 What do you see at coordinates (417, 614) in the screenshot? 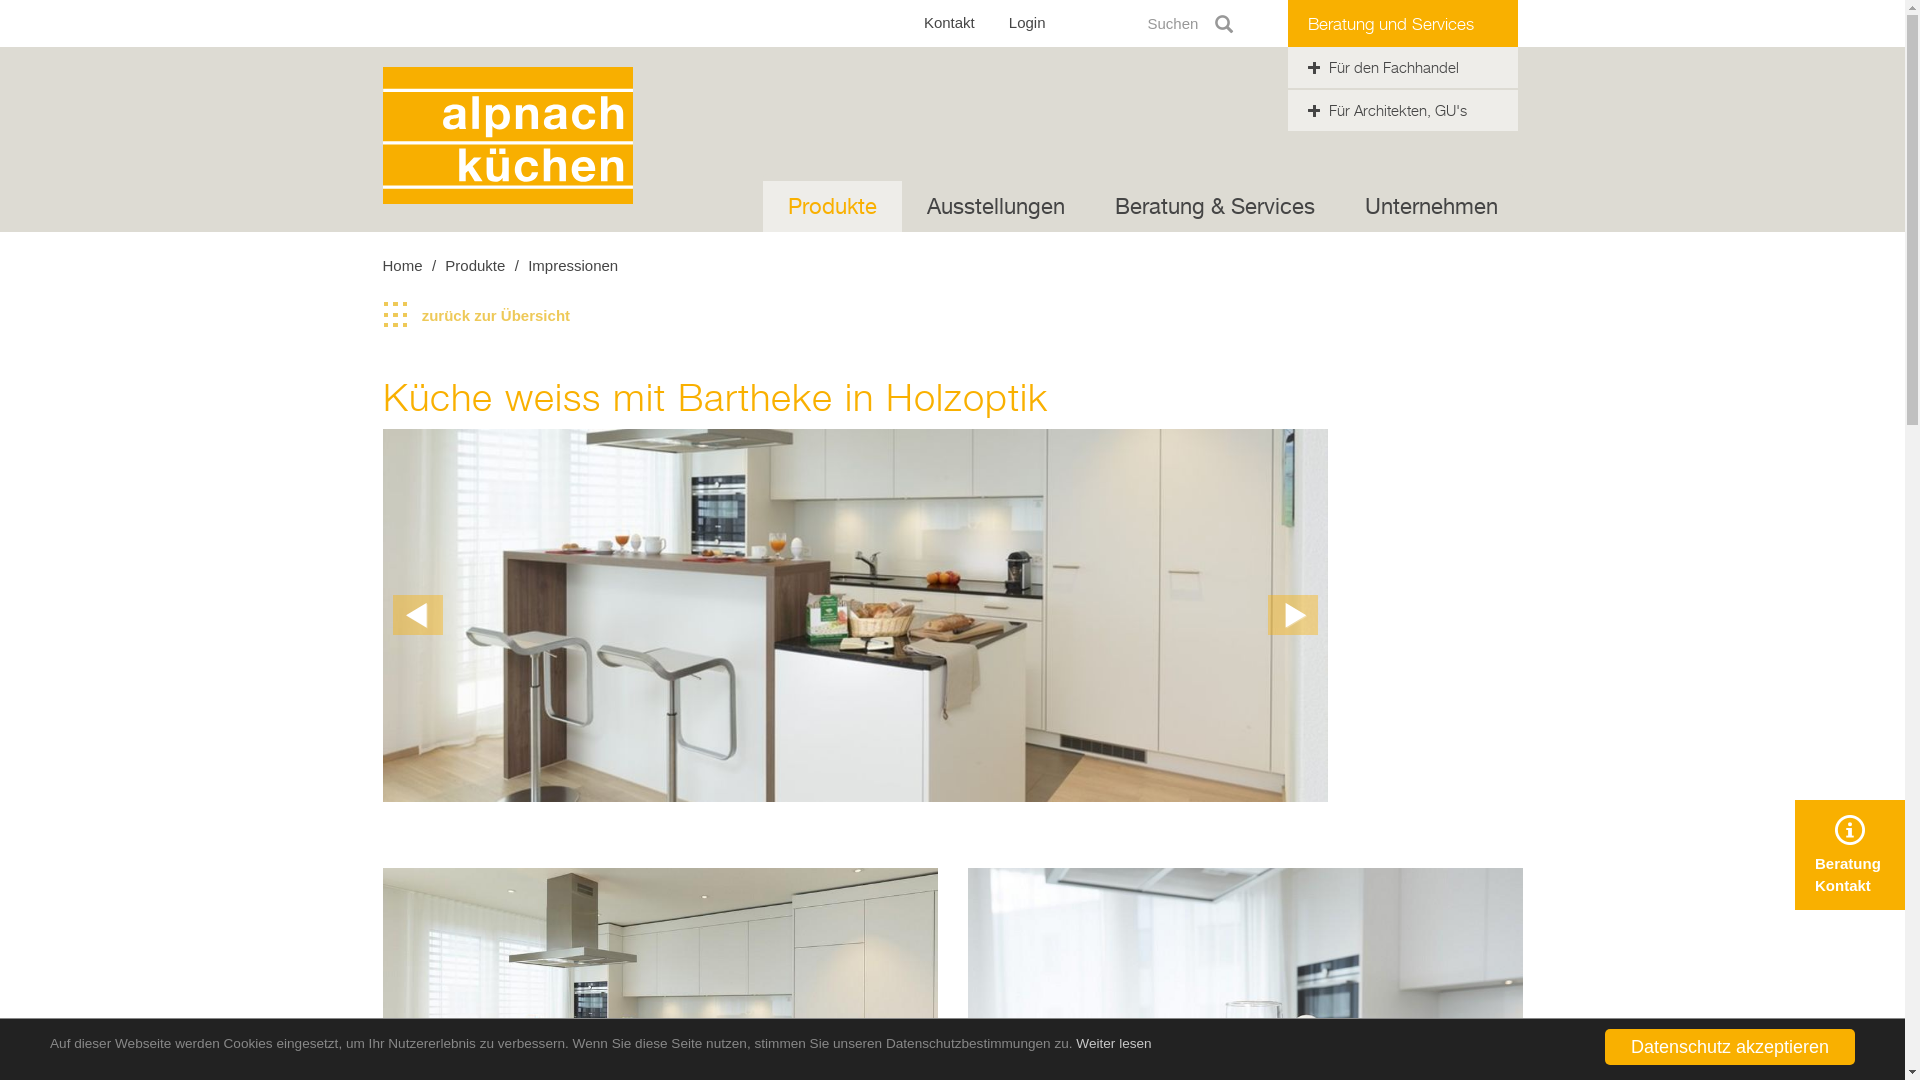
I see `Previous` at bounding box center [417, 614].